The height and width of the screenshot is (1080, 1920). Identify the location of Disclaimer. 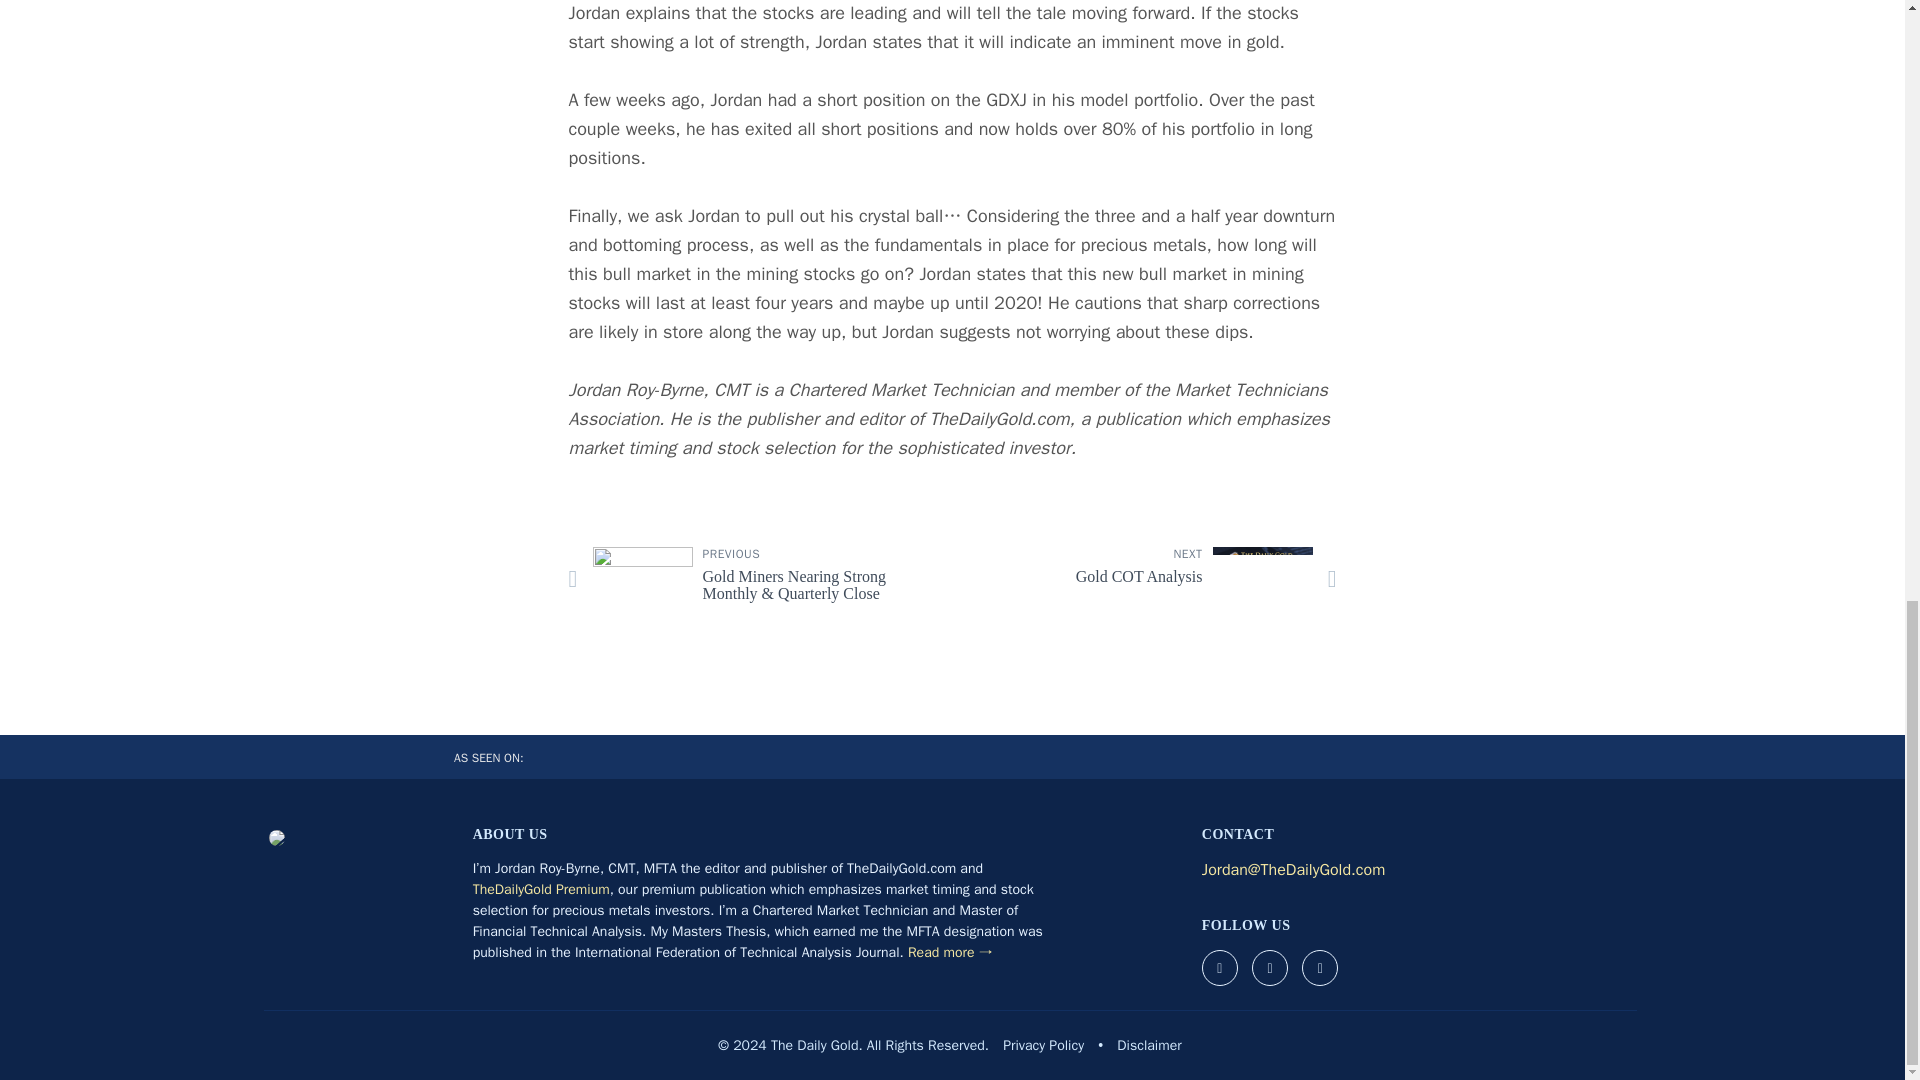
(1148, 1045).